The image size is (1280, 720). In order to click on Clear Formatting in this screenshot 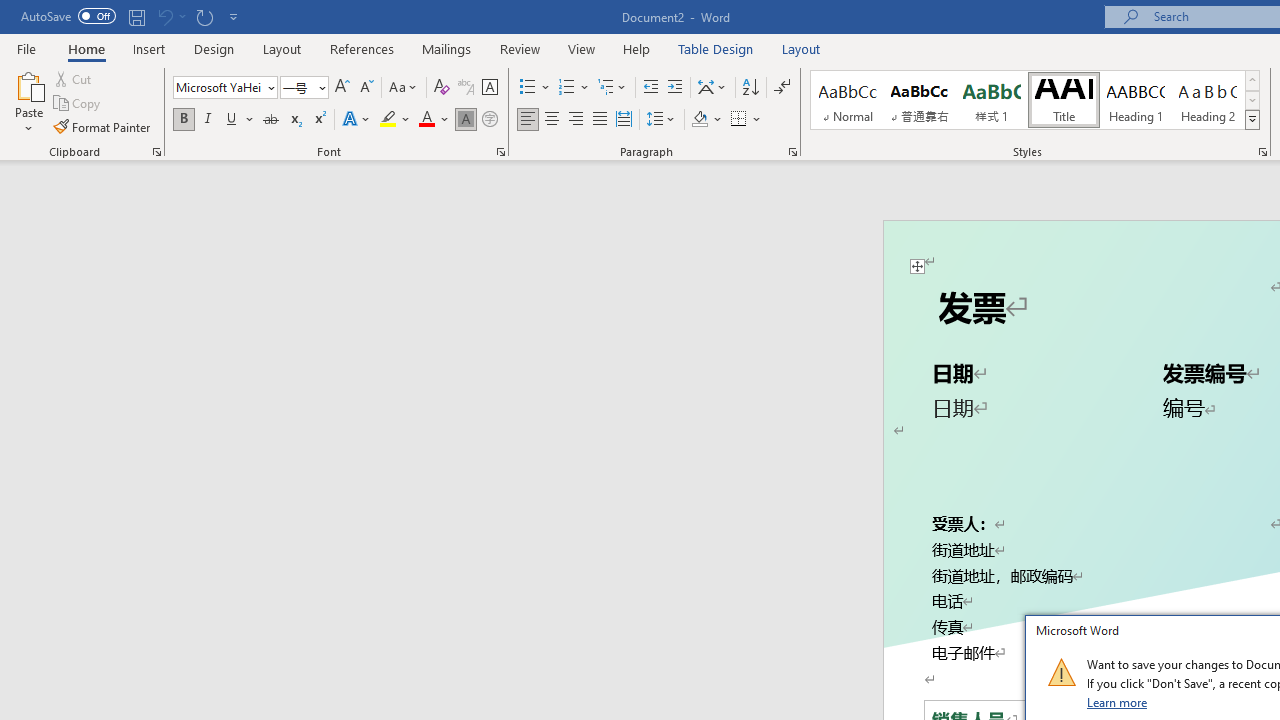, I will do `click(442, 88)`.